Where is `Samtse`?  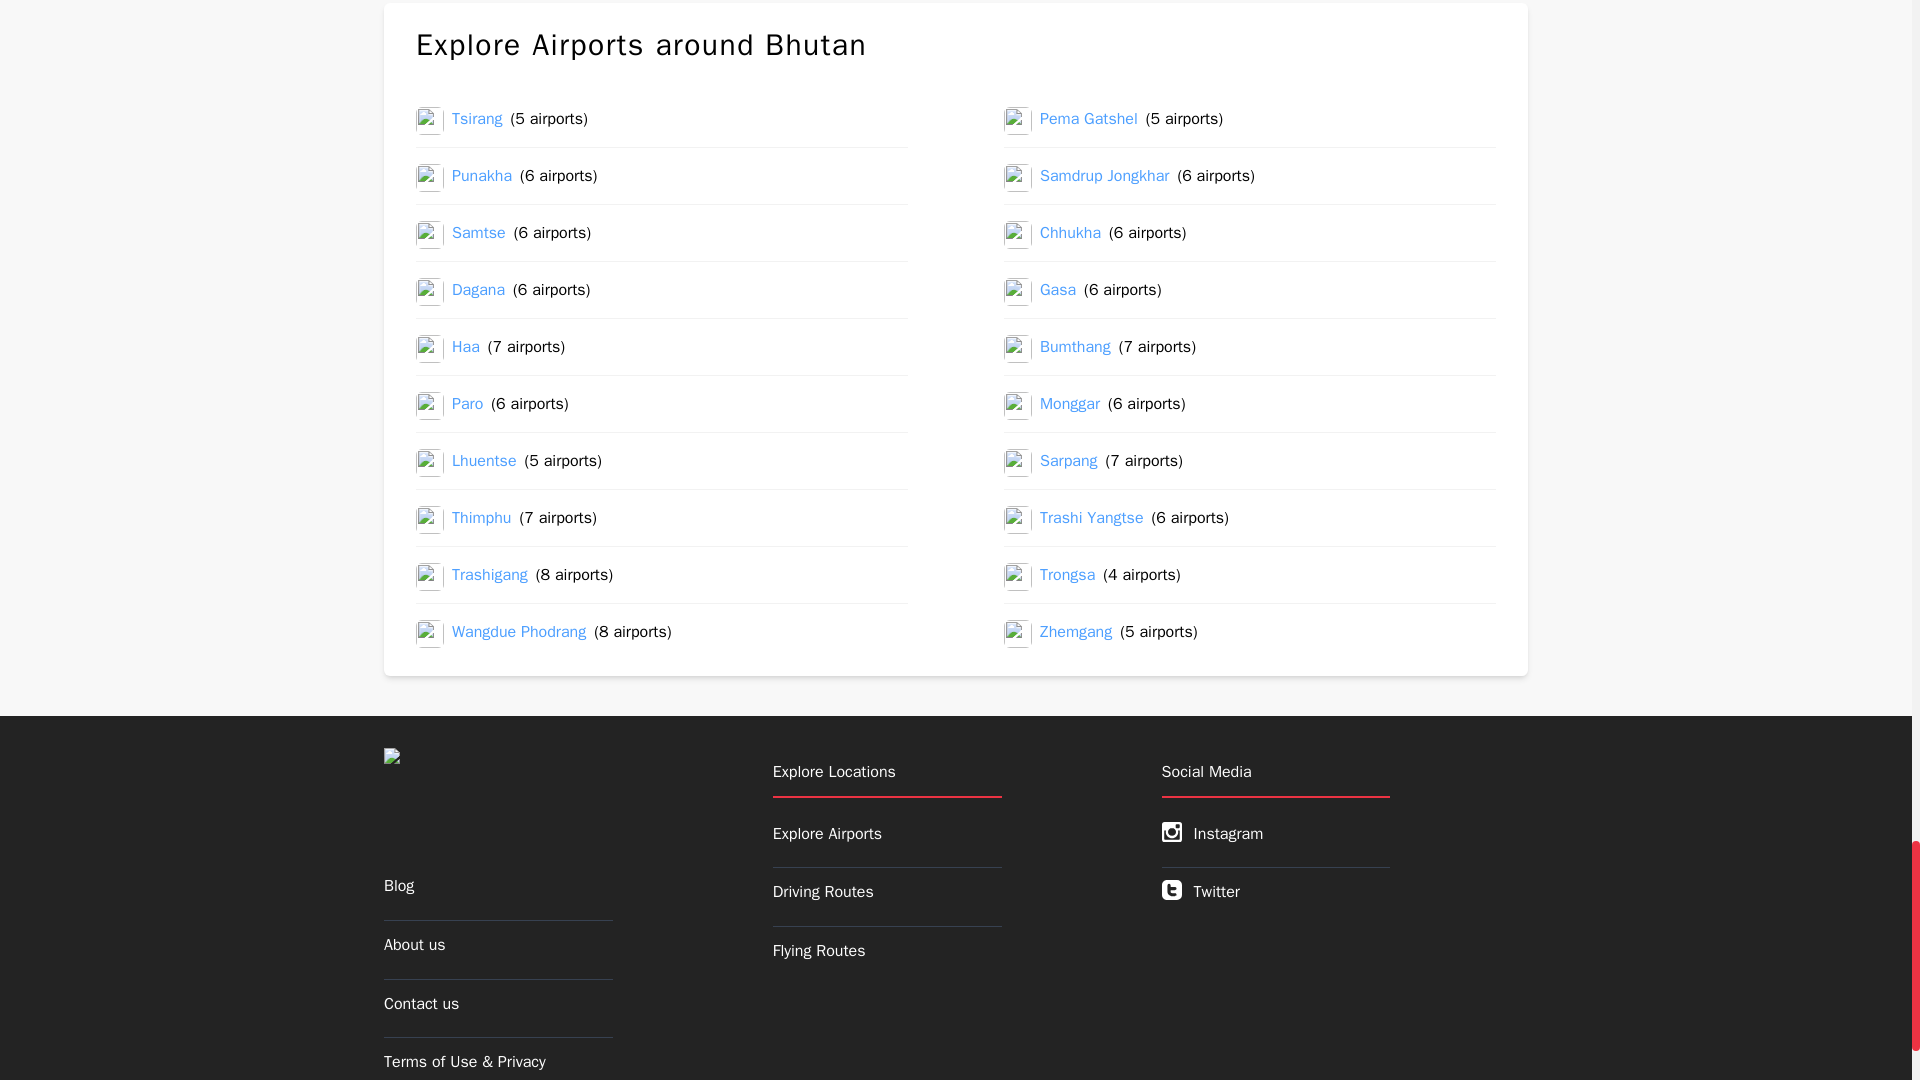
Samtse is located at coordinates (478, 235).